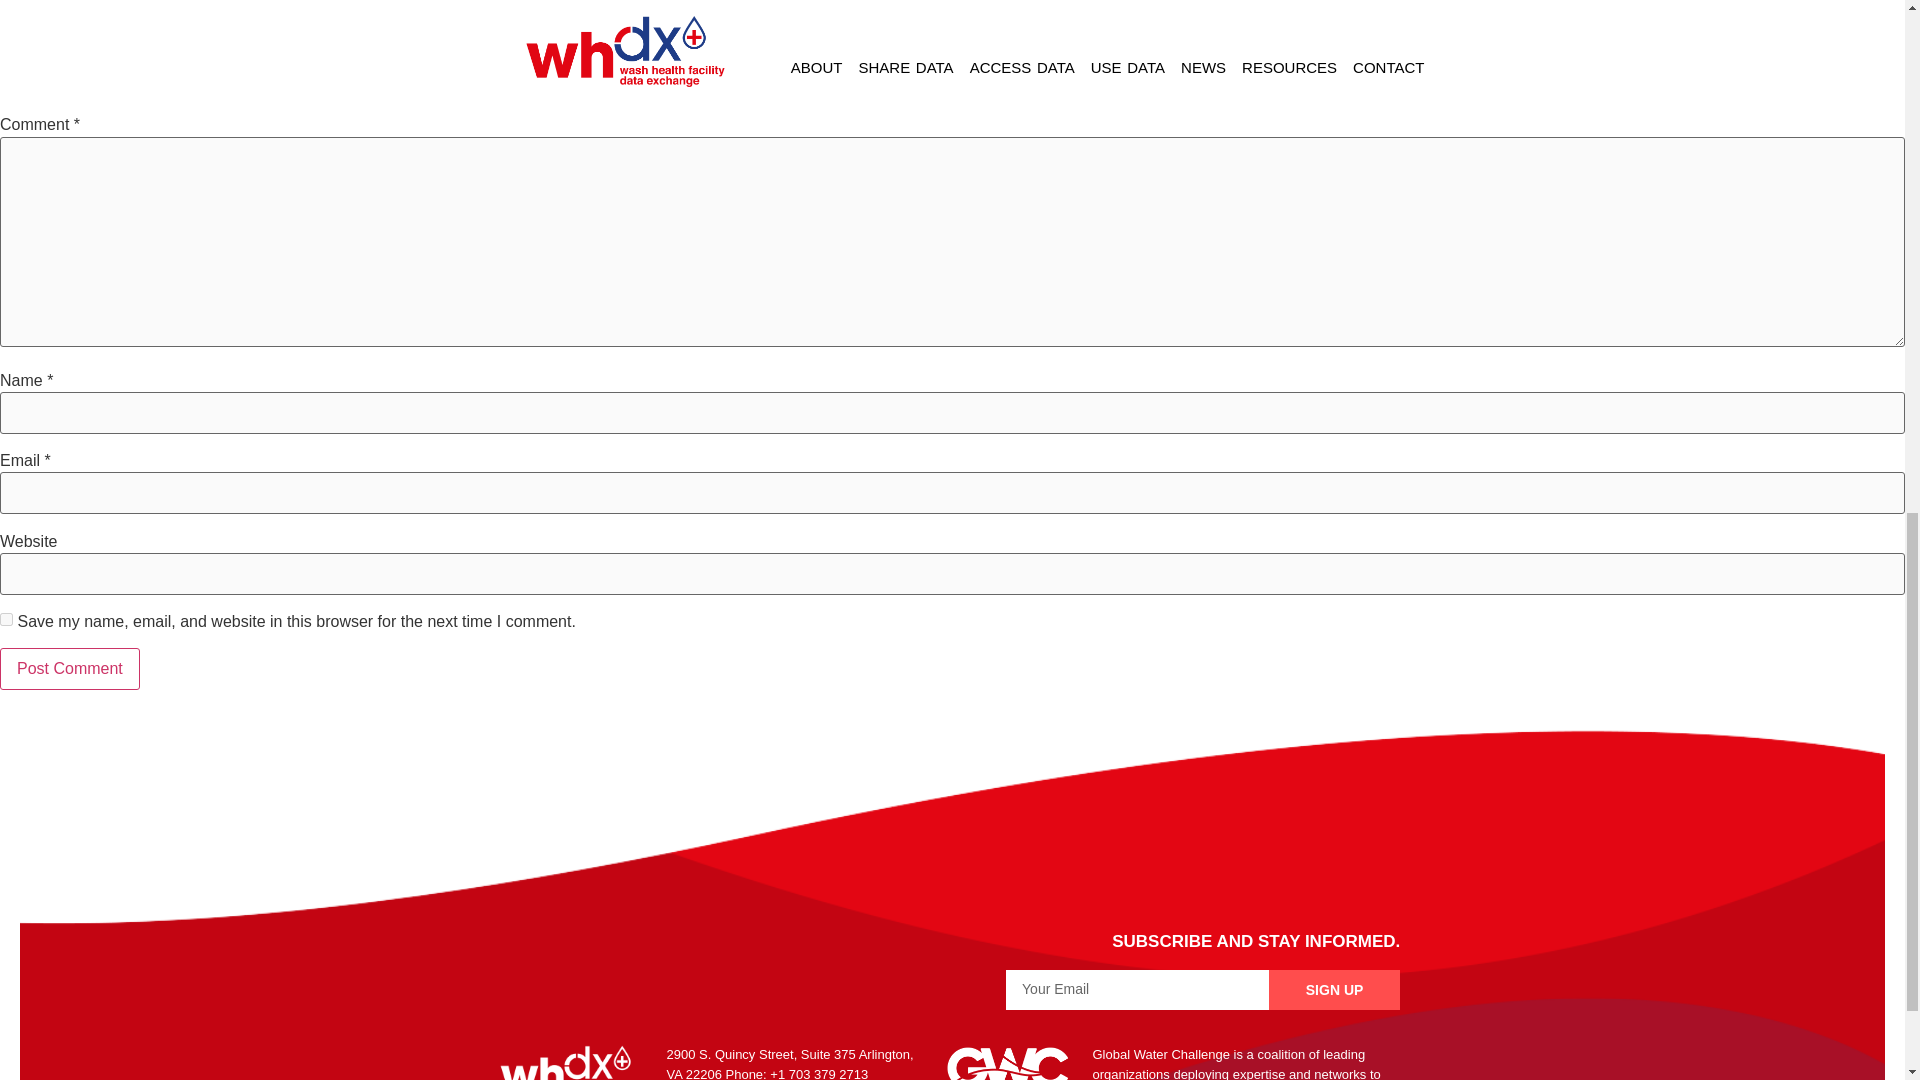  What do you see at coordinates (1334, 989) in the screenshot?
I see `SIGN UP` at bounding box center [1334, 989].